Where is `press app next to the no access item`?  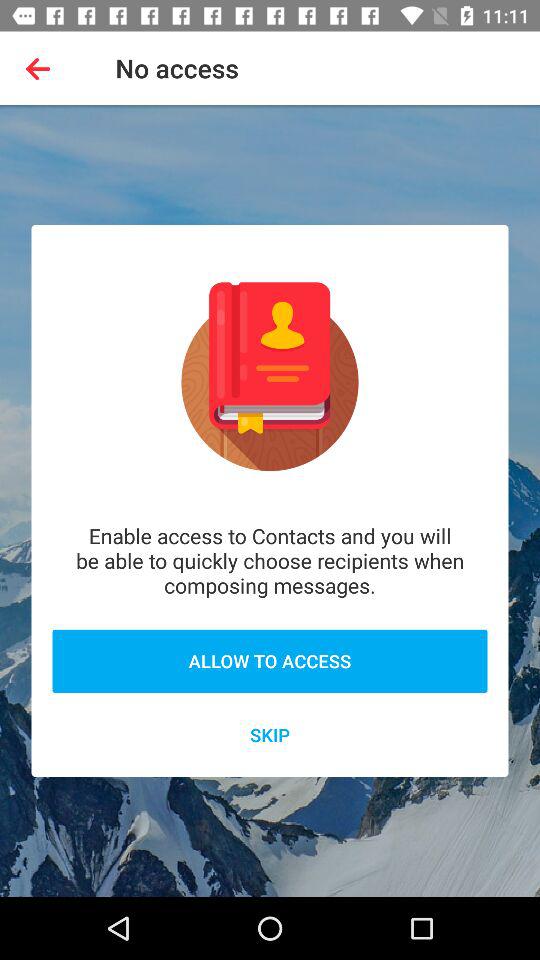 press app next to the no access item is located at coordinates (42, 68).